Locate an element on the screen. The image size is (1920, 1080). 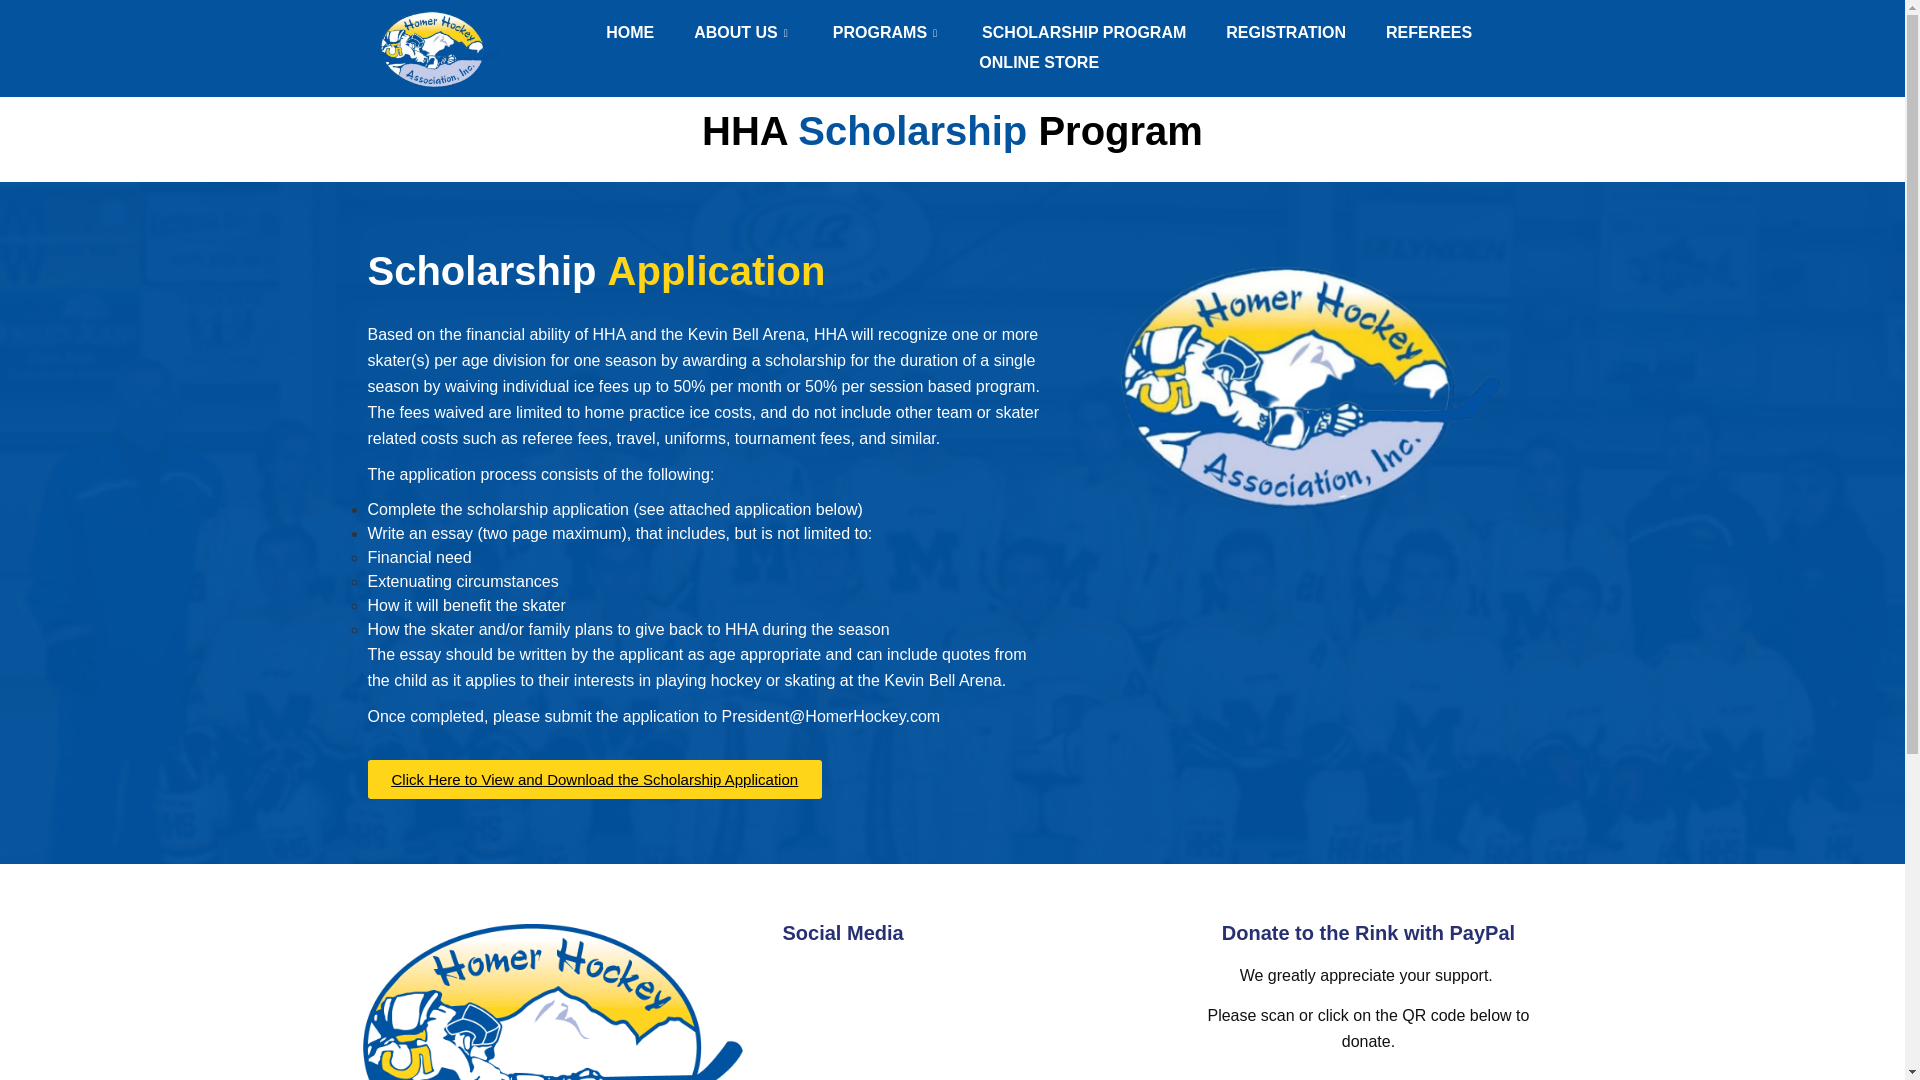
SCHOLARSHIP PROGRAM is located at coordinates (1083, 32).